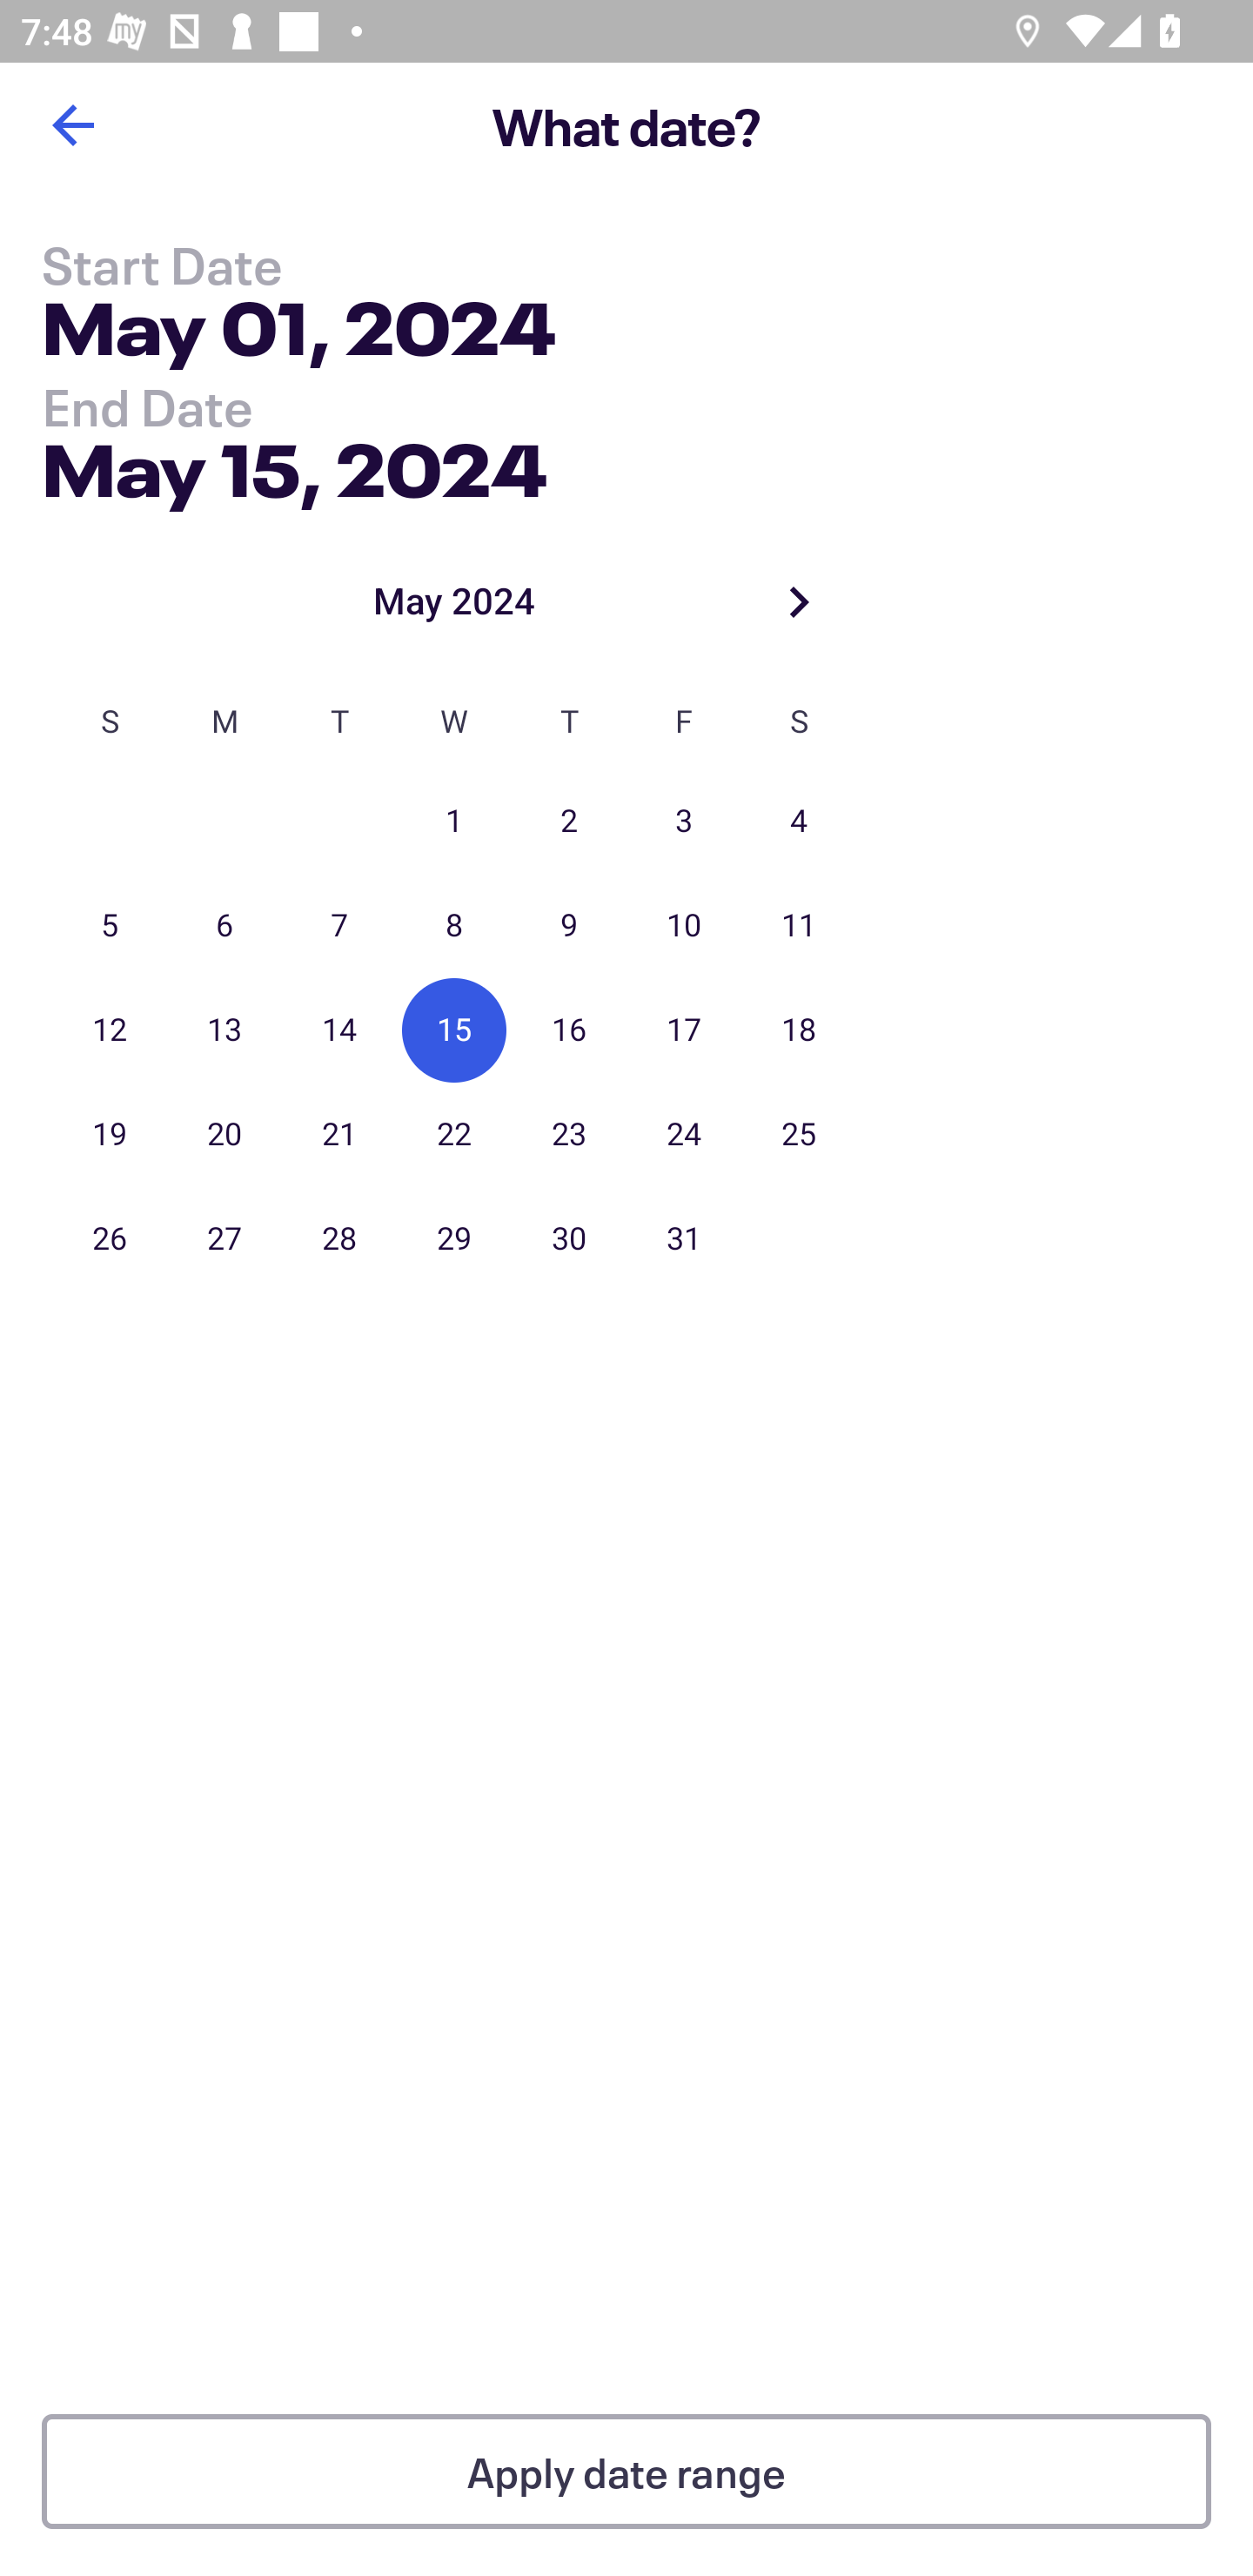 This screenshot has width=1253, height=2576. What do you see at coordinates (454, 1030) in the screenshot?
I see `15 15 May 2024` at bounding box center [454, 1030].